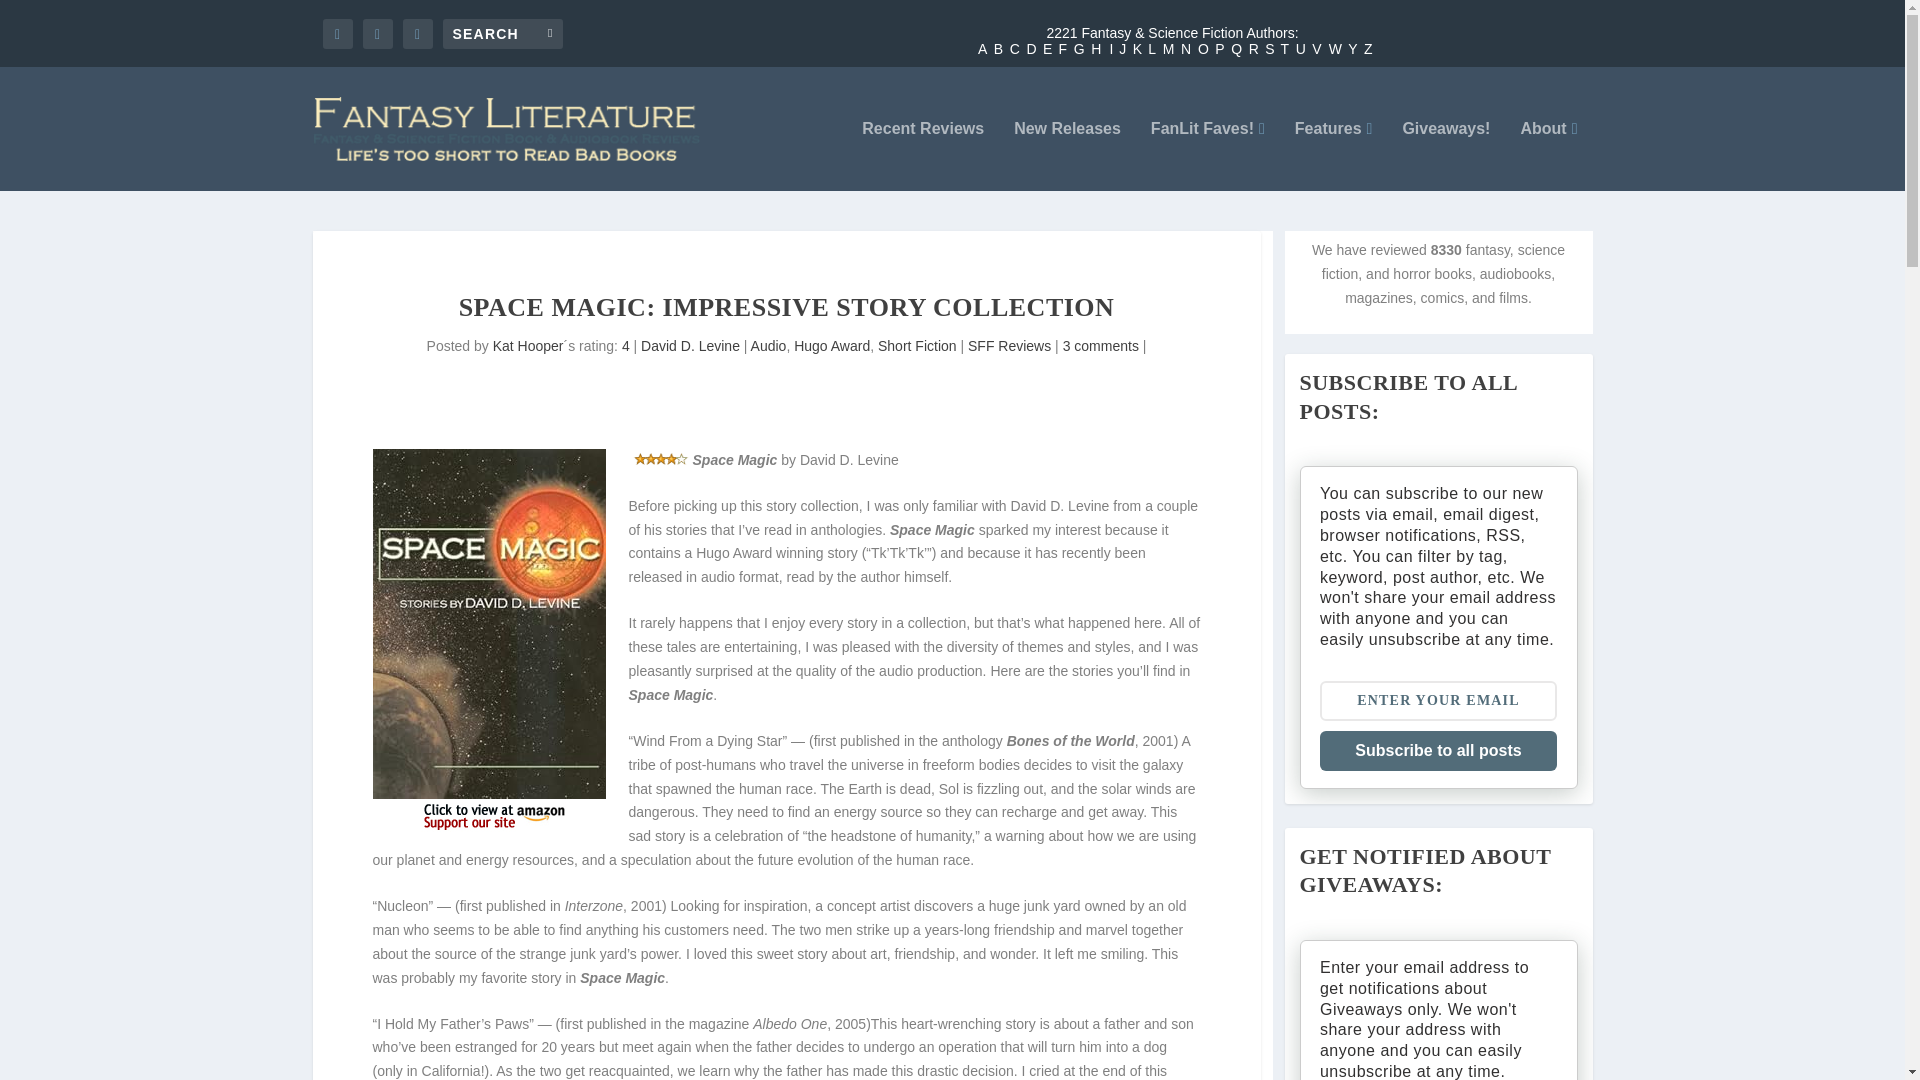  What do you see at coordinates (528, 346) in the screenshot?
I see `Posts by Kat Hooper` at bounding box center [528, 346].